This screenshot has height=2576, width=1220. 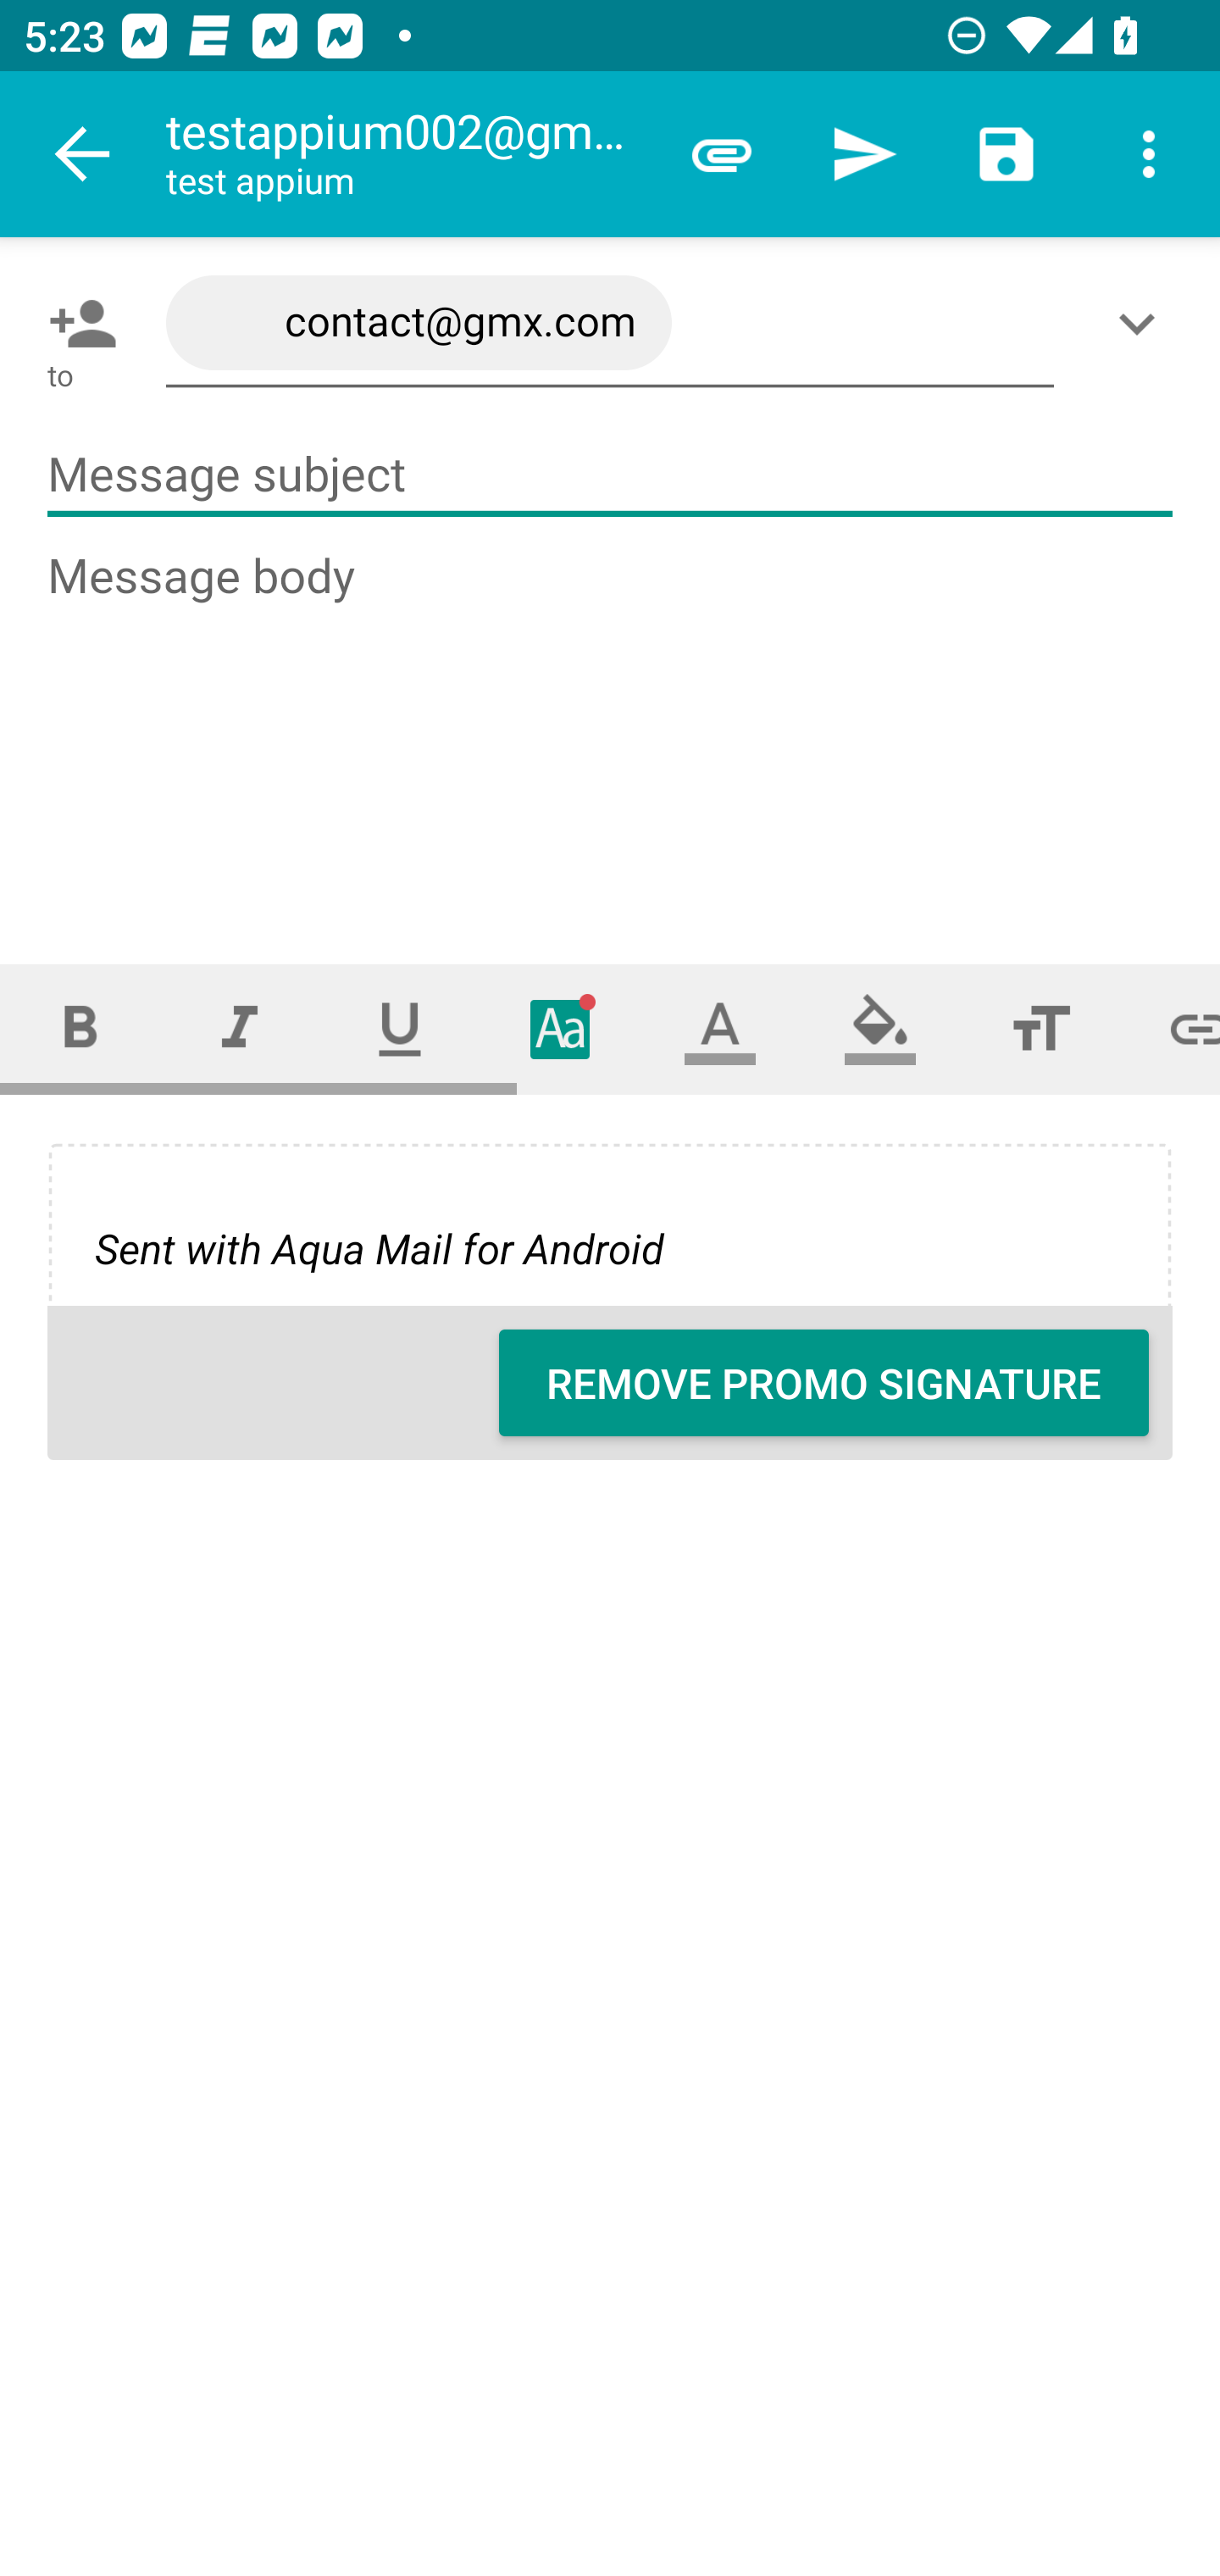 What do you see at coordinates (612, 727) in the screenshot?
I see `Message body` at bounding box center [612, 727].